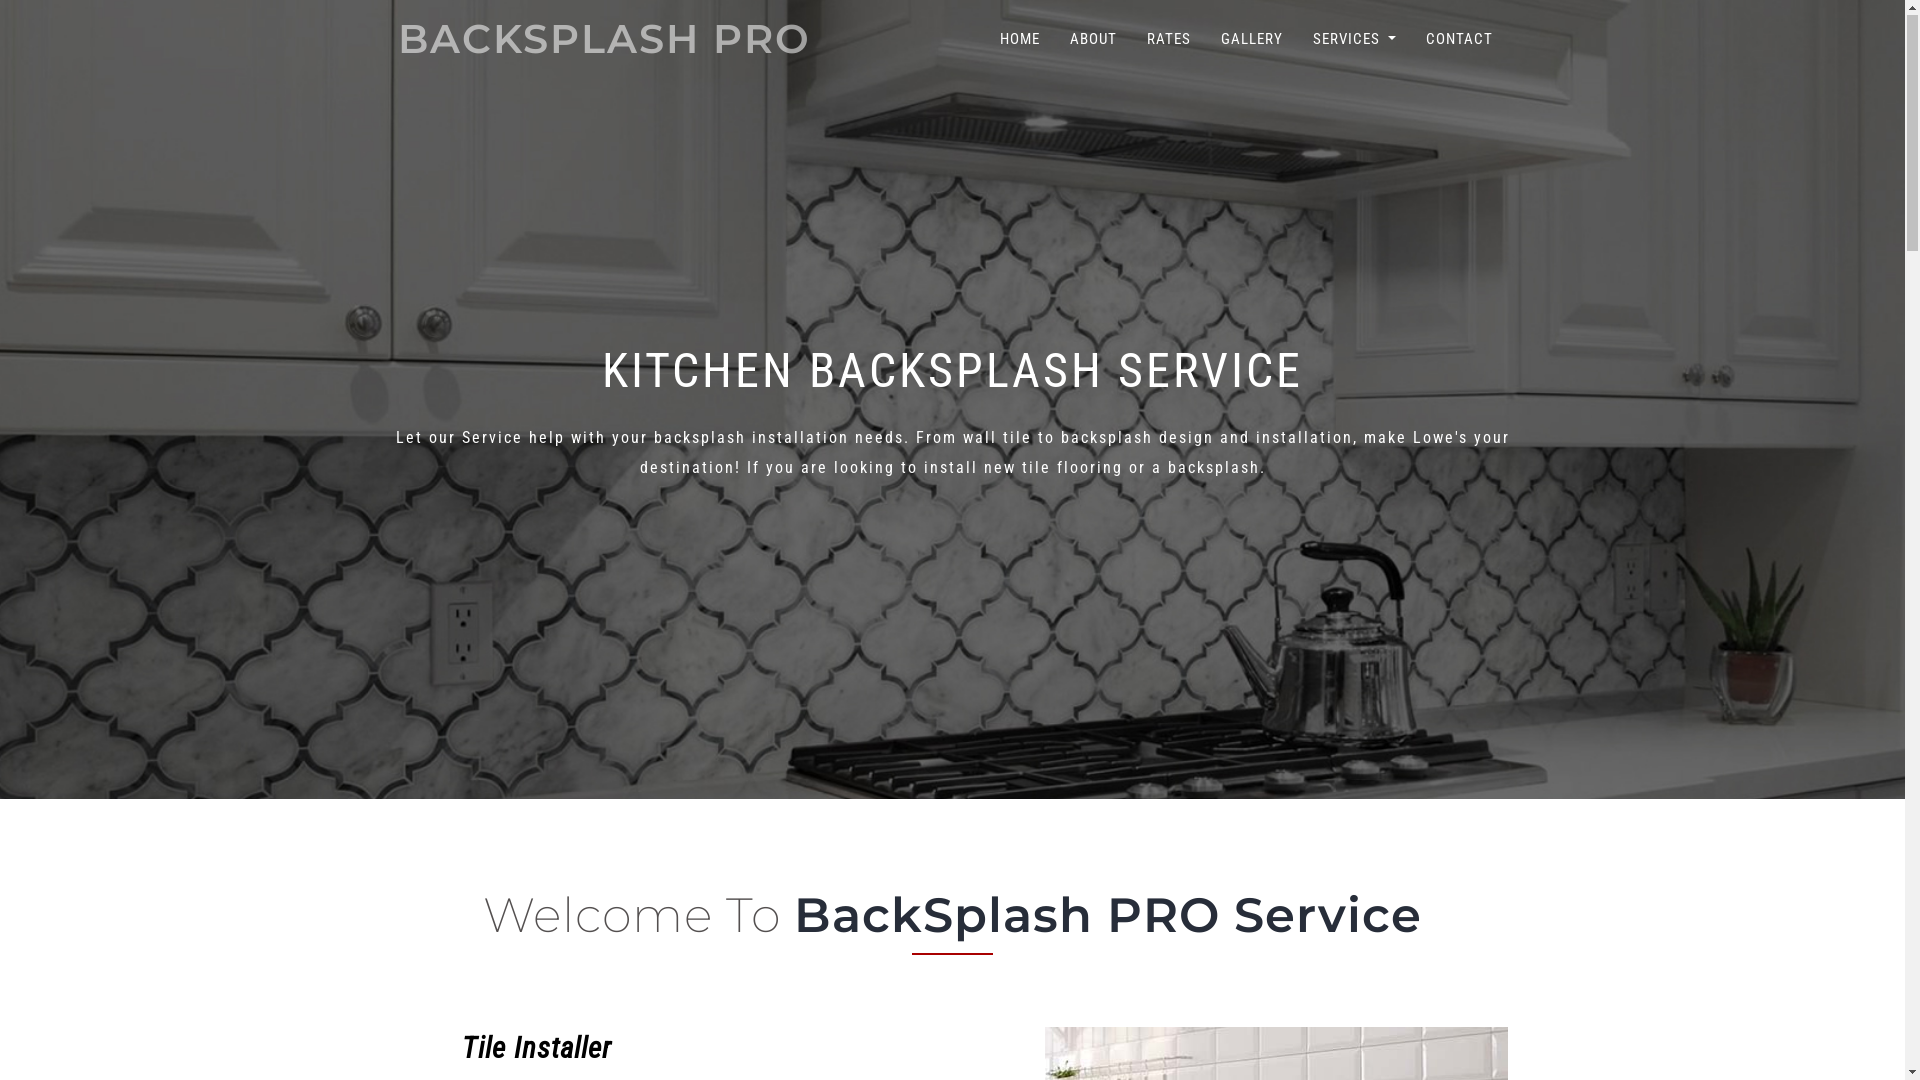  What do you see at coordinates (1169, 40) in the screenshot?
I see `RATES` at bounding box center [1169, 40].